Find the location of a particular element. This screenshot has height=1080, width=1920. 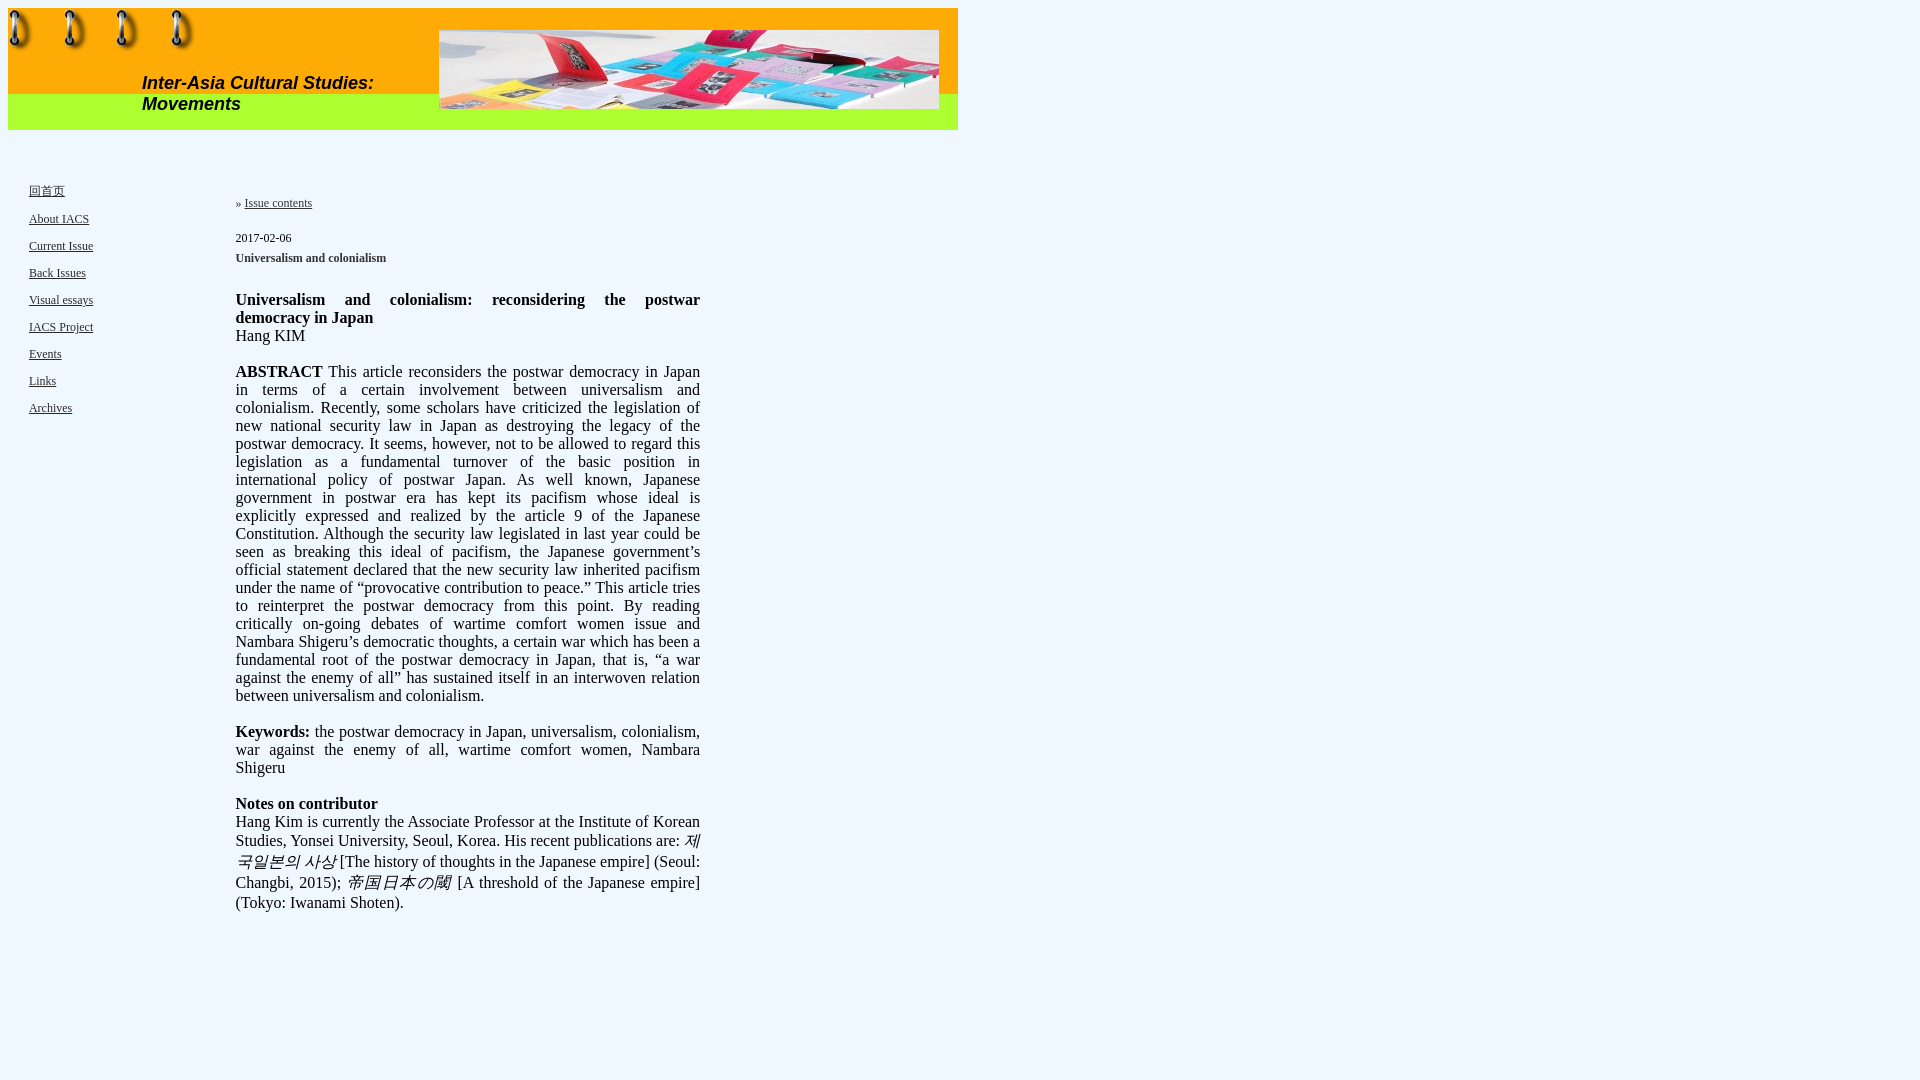

Visual essays is located at coordinates (60, 299).